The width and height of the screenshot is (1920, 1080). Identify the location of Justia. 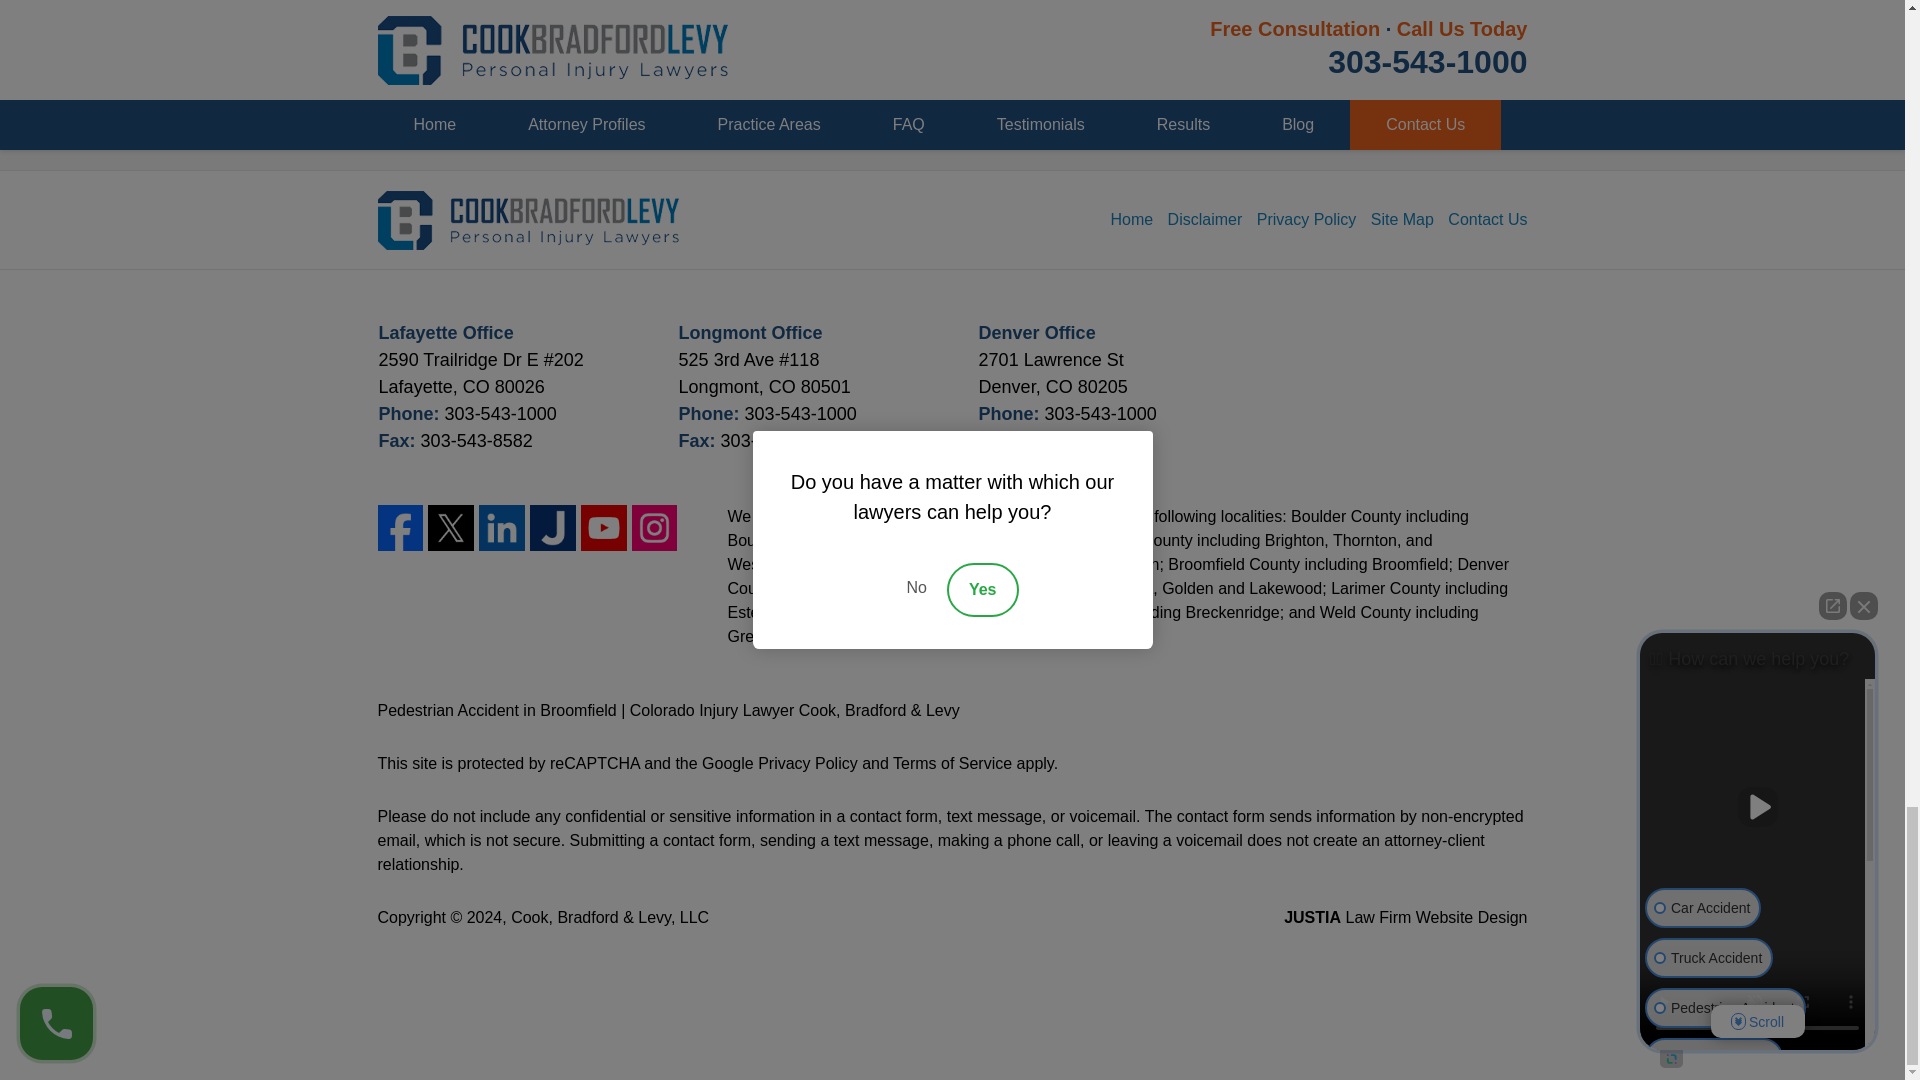
(552, 528).